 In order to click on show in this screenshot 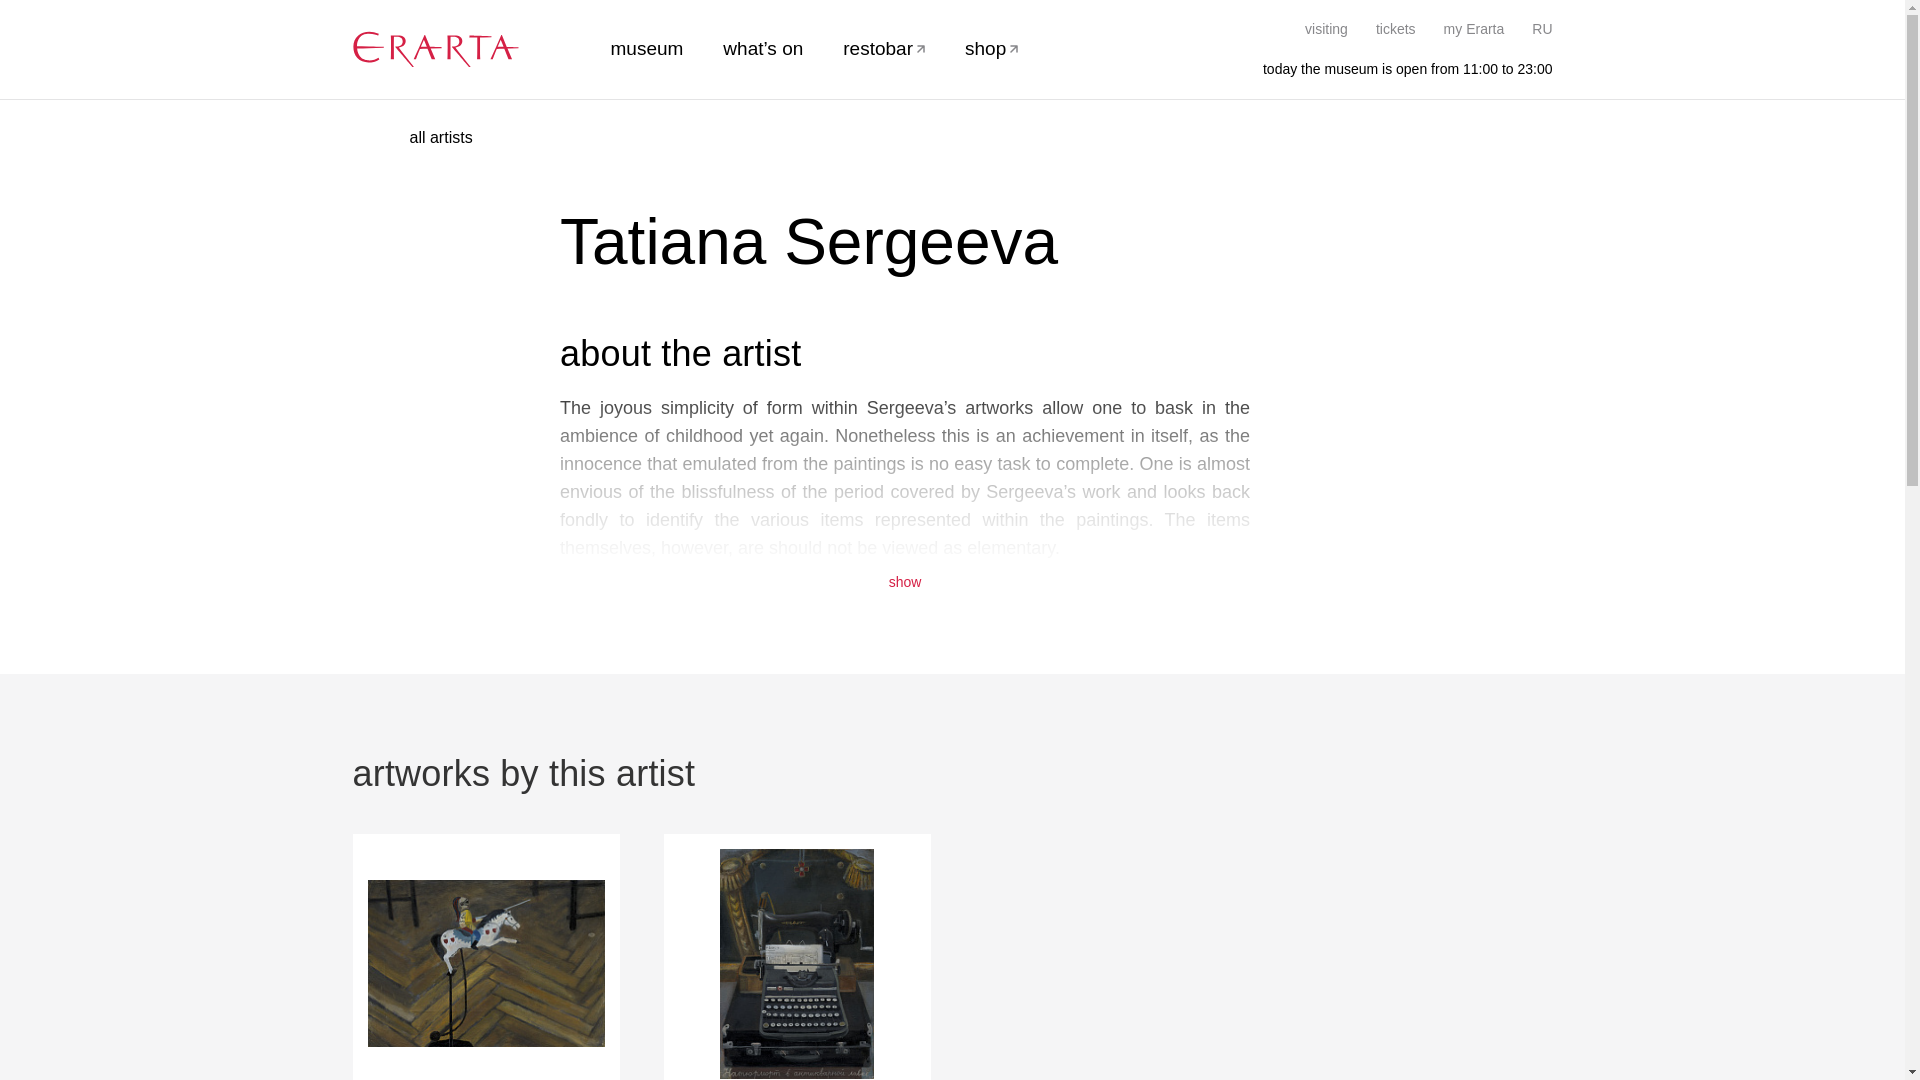, I will do `click(904, 576)`.